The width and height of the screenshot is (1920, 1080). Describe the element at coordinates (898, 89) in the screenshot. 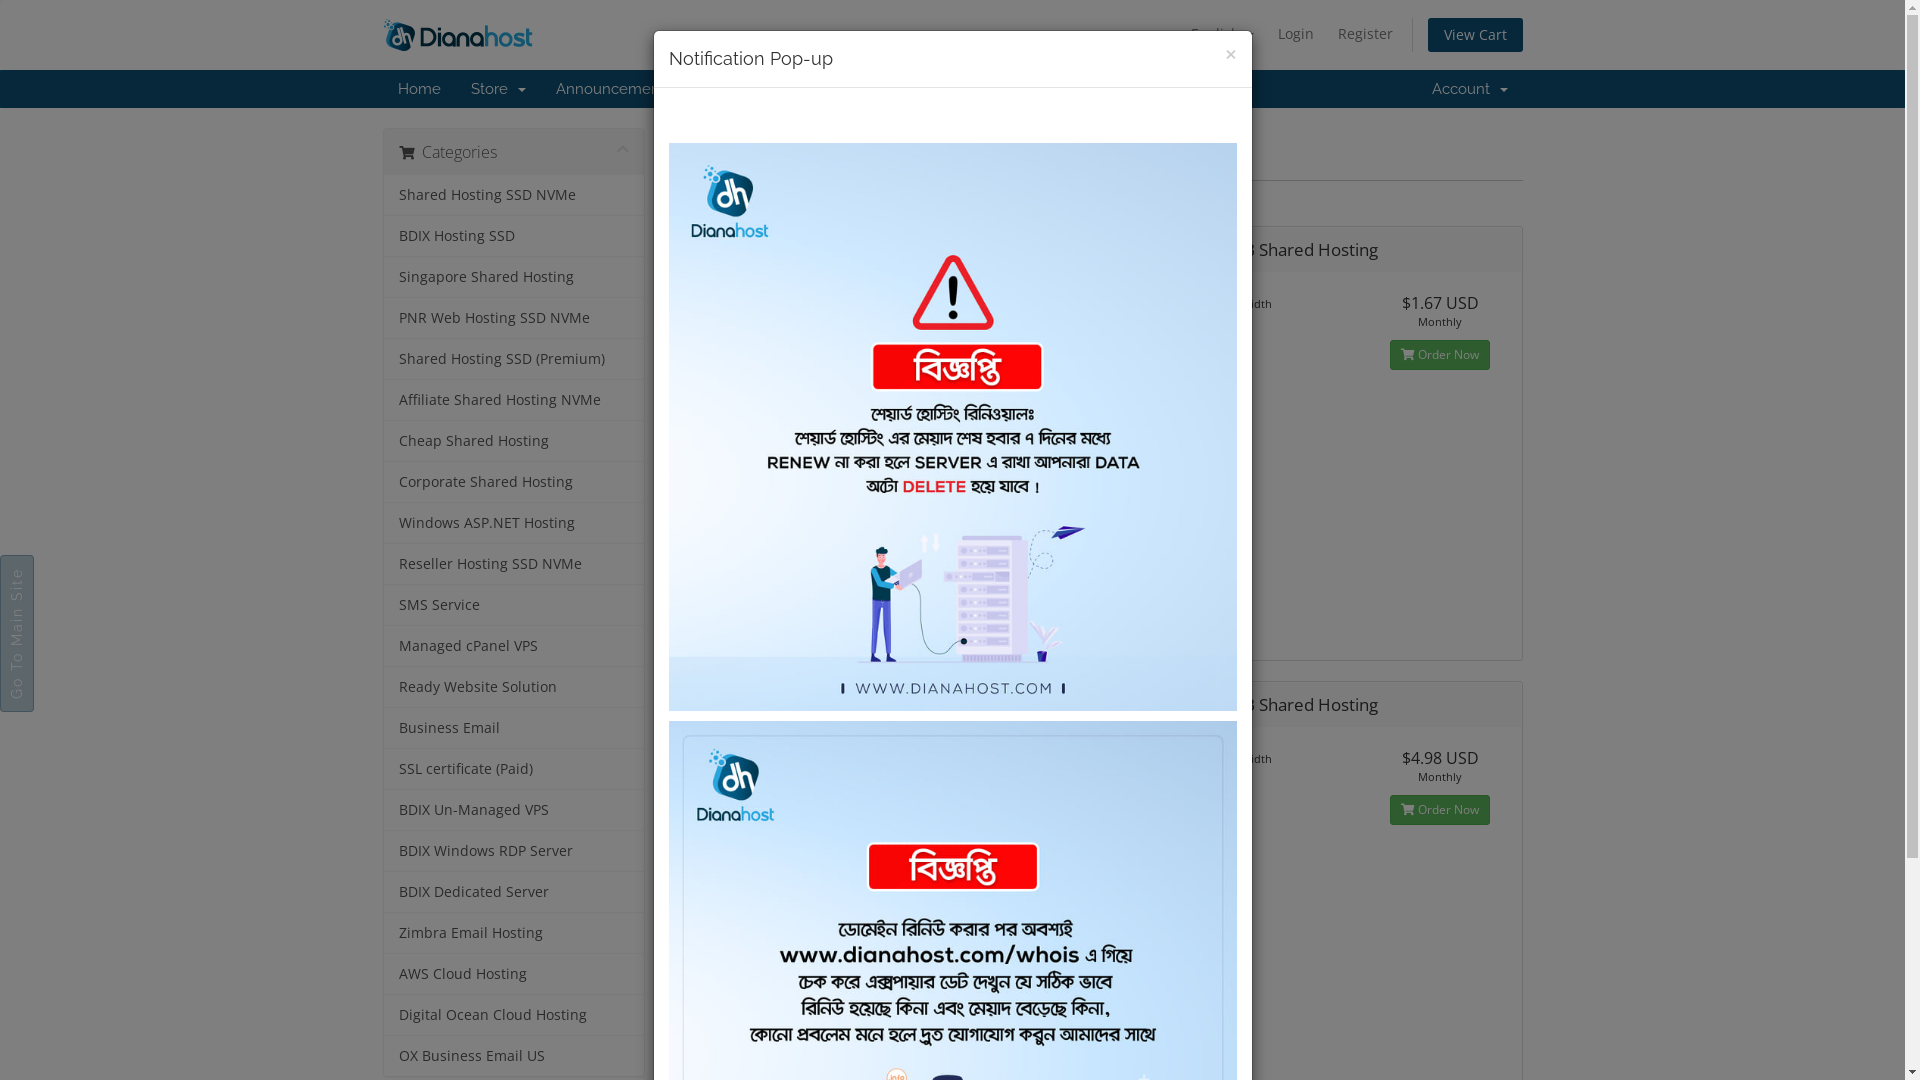

I see `Network Status` at that location.